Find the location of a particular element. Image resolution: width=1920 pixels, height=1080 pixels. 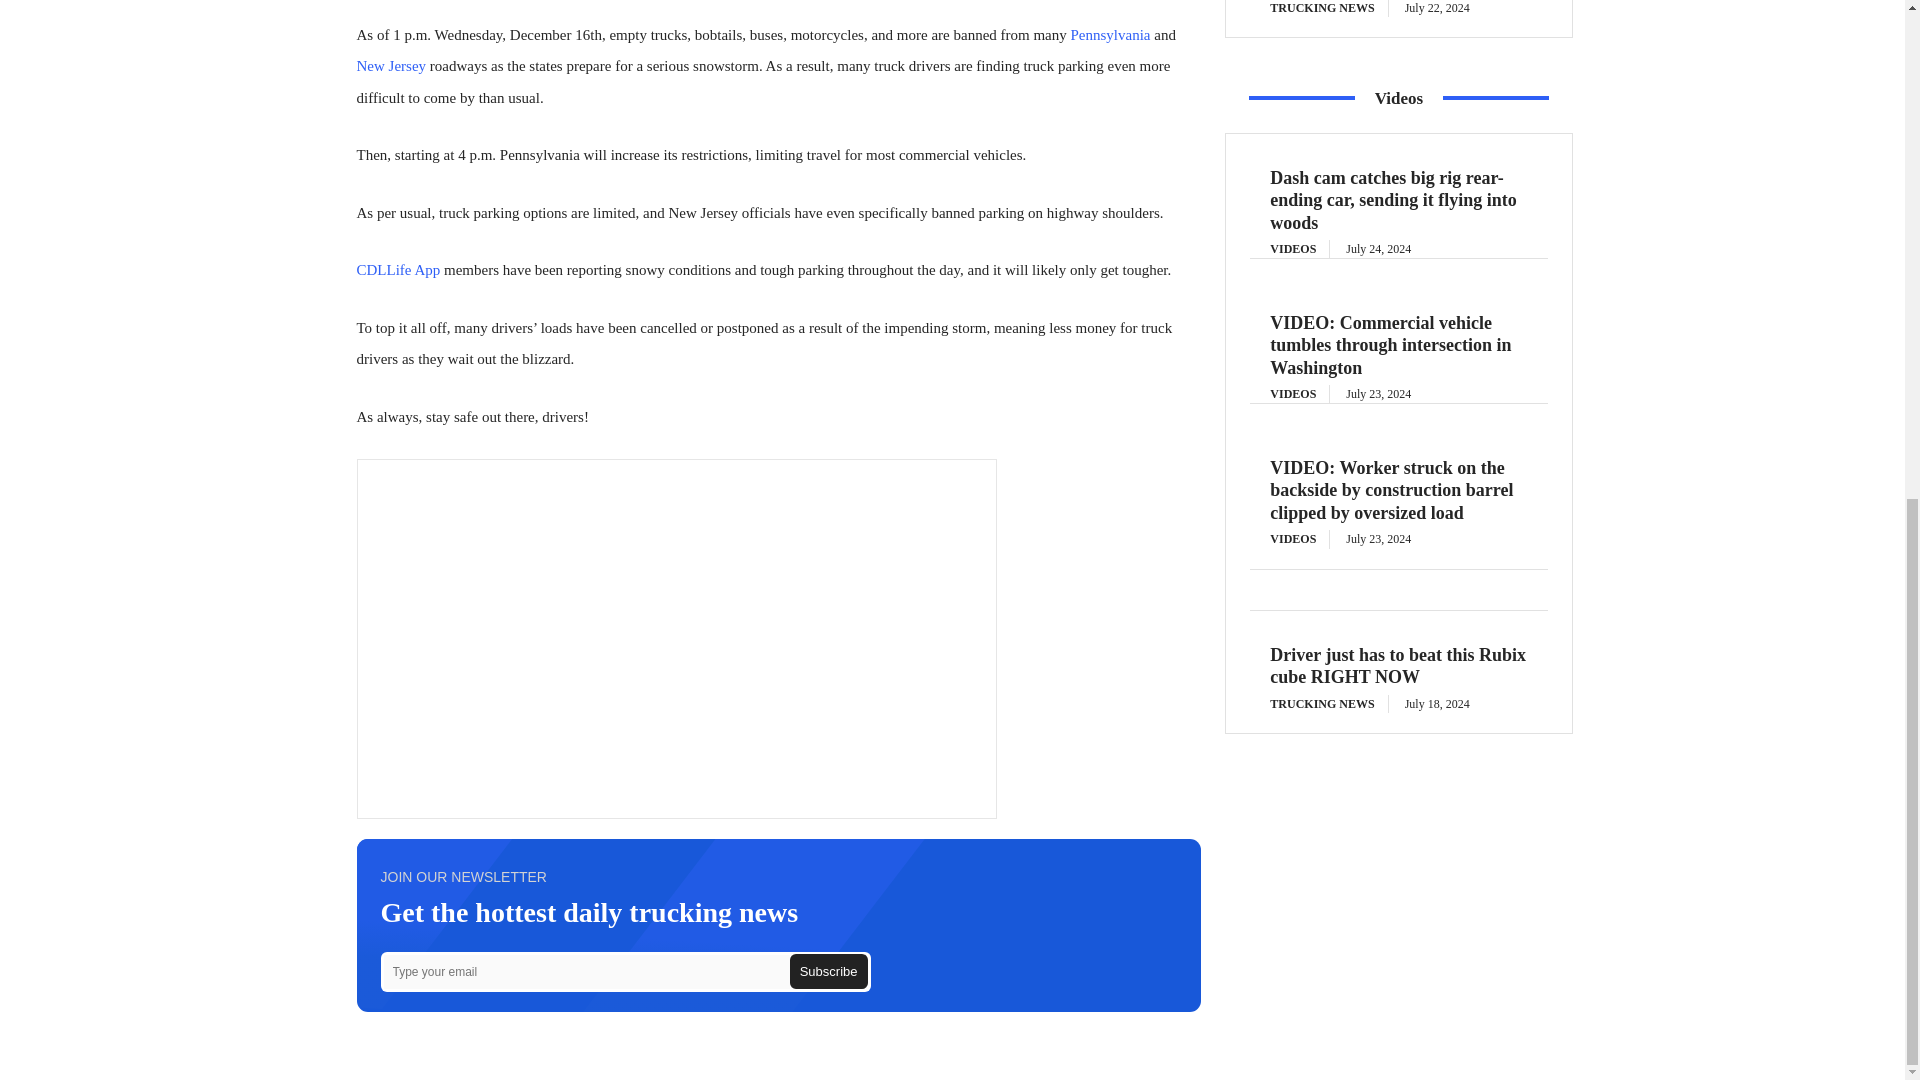

TRUCKING NEWS is located at coordinates (1328, 704).